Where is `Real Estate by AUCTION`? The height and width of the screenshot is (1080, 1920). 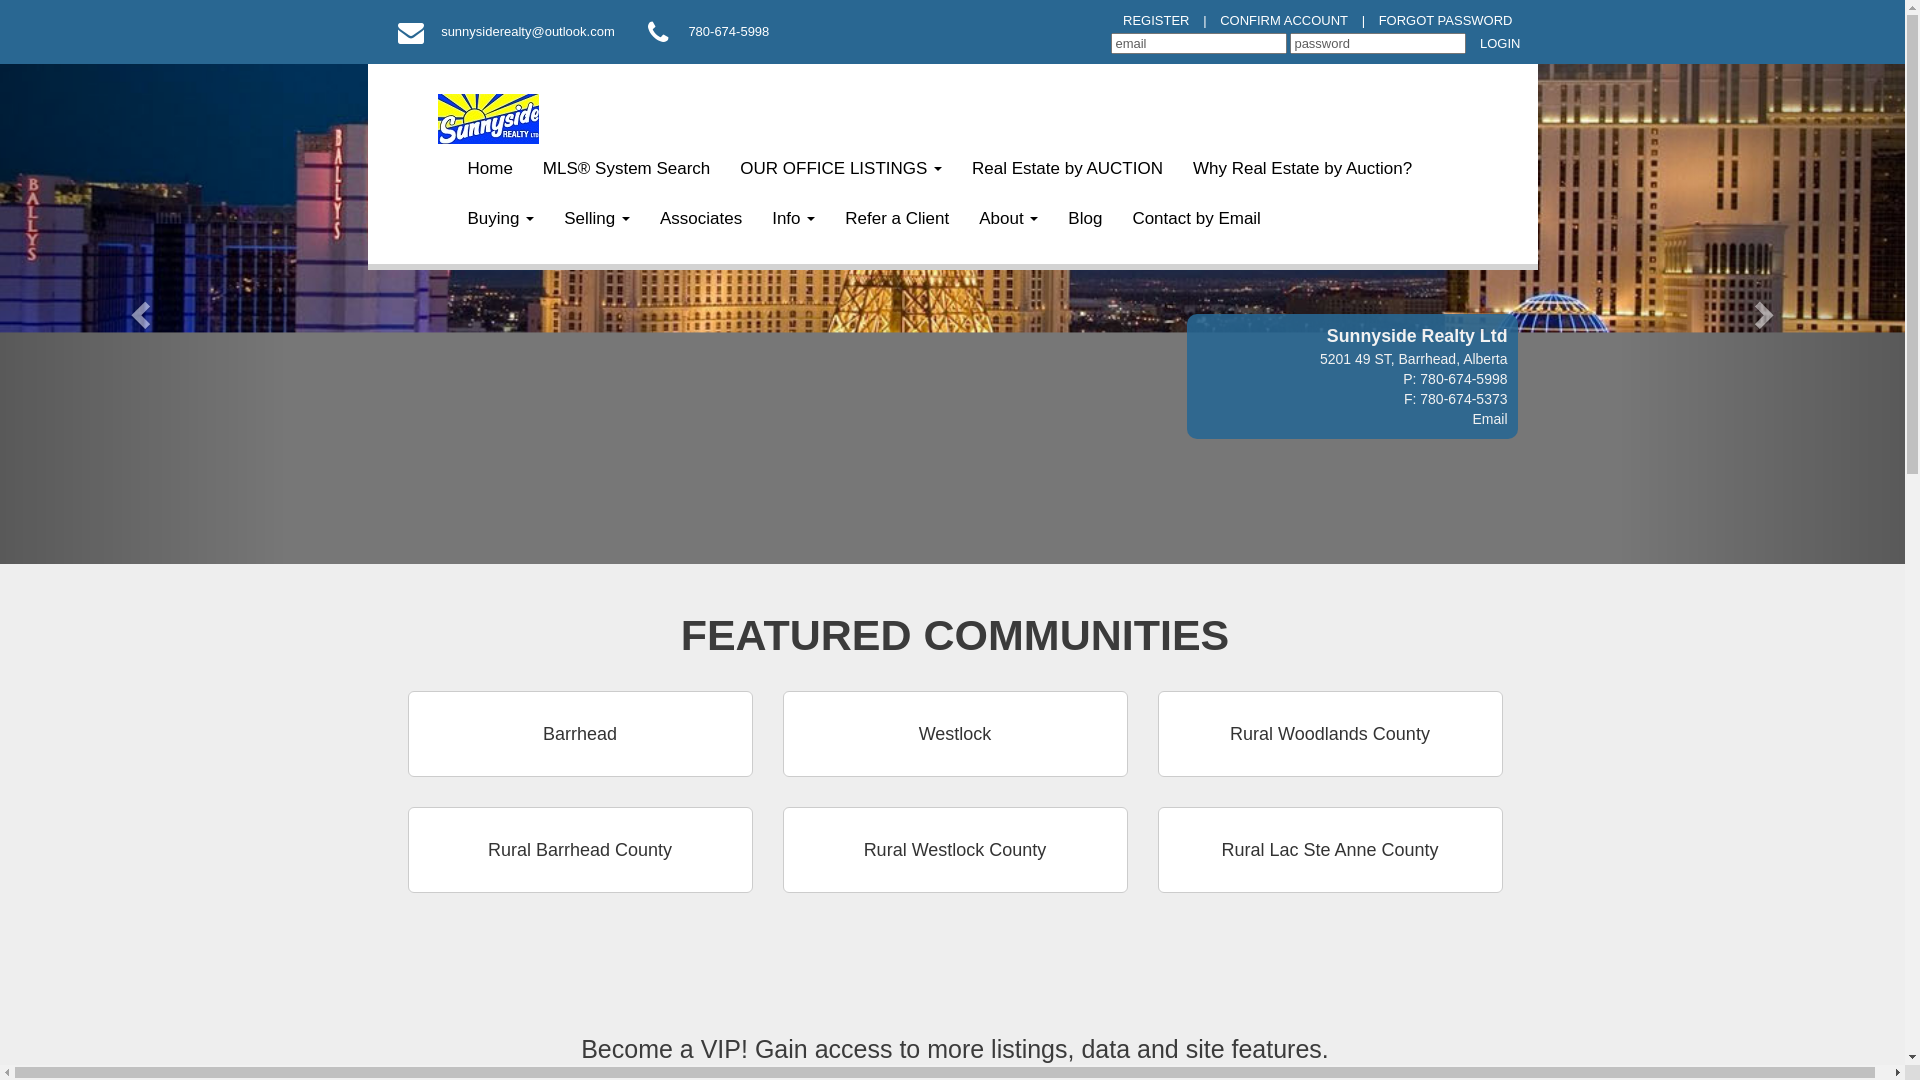
Real Estate by AUCTION is located at coordinates (1068, 169).